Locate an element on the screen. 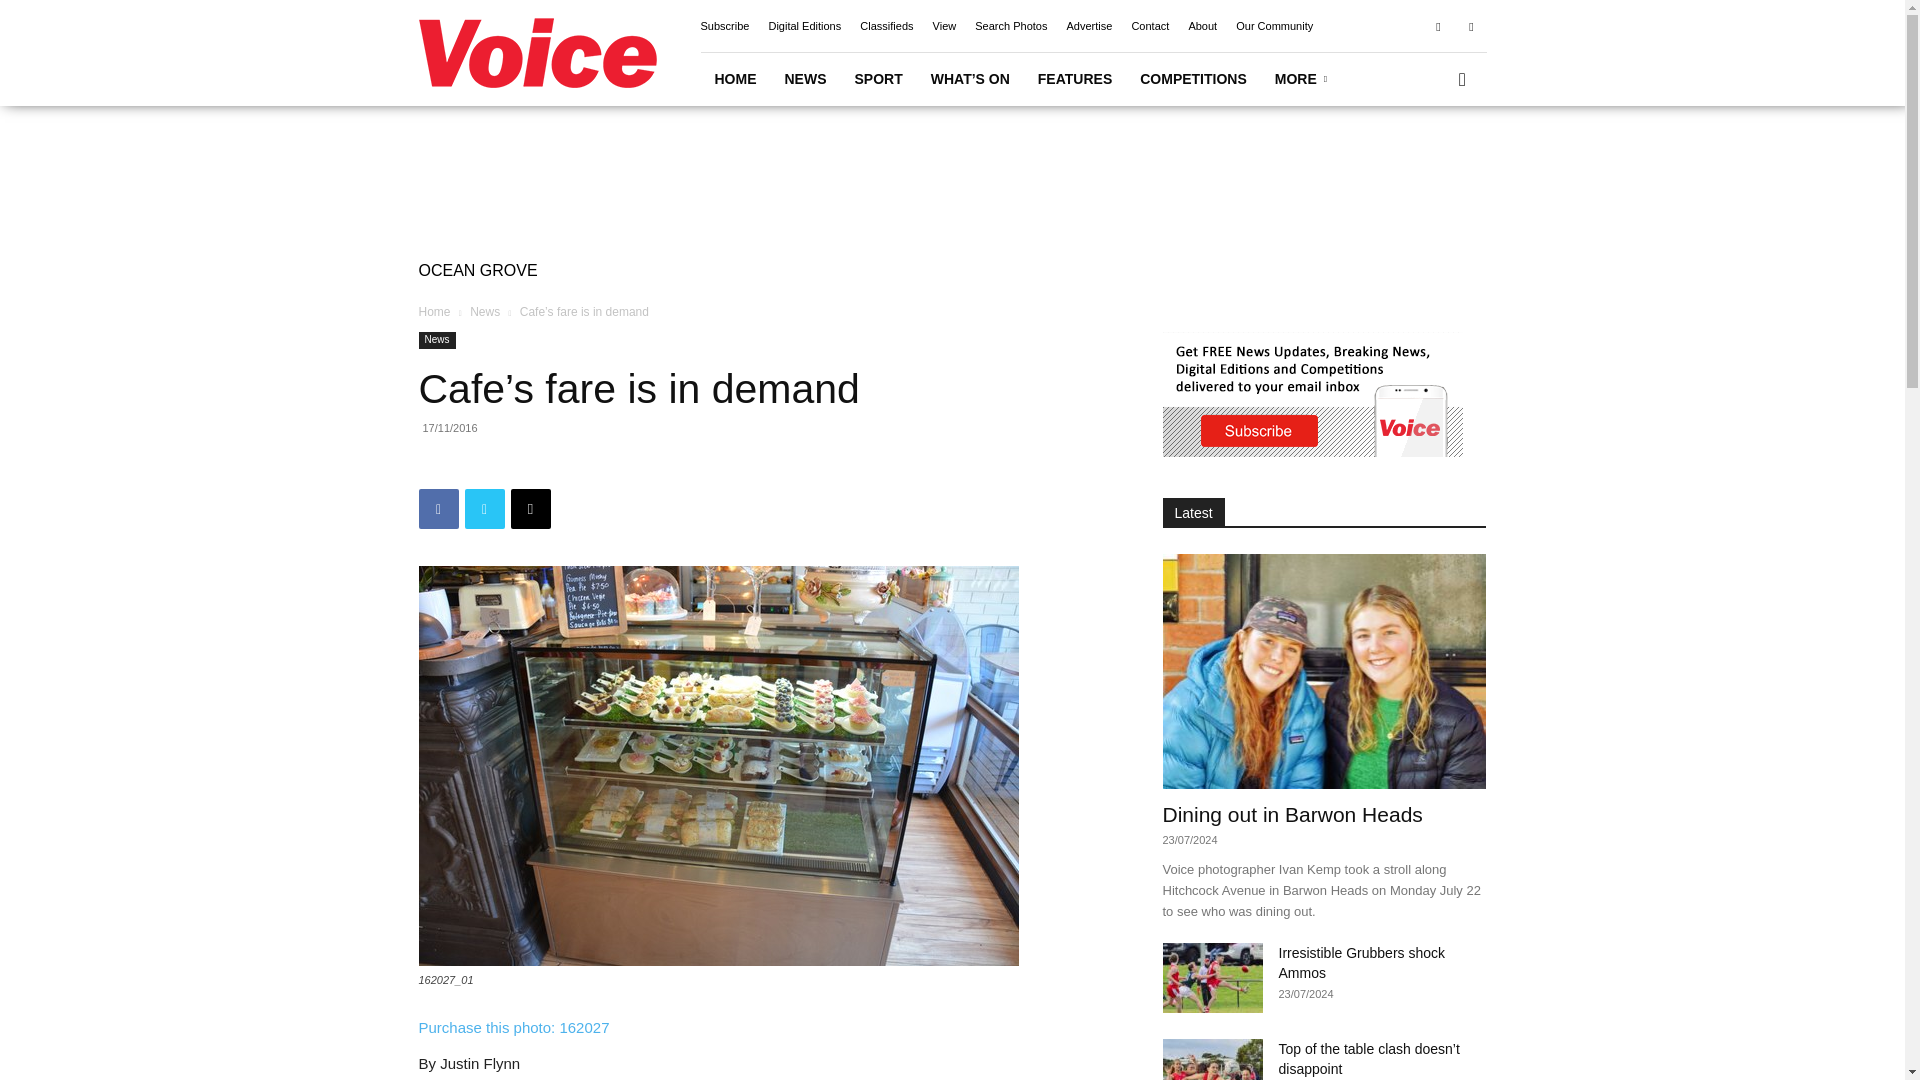 The height and width of the screenshot is (1080, 1920). Search Photos is located at coordinates (1010, 26).